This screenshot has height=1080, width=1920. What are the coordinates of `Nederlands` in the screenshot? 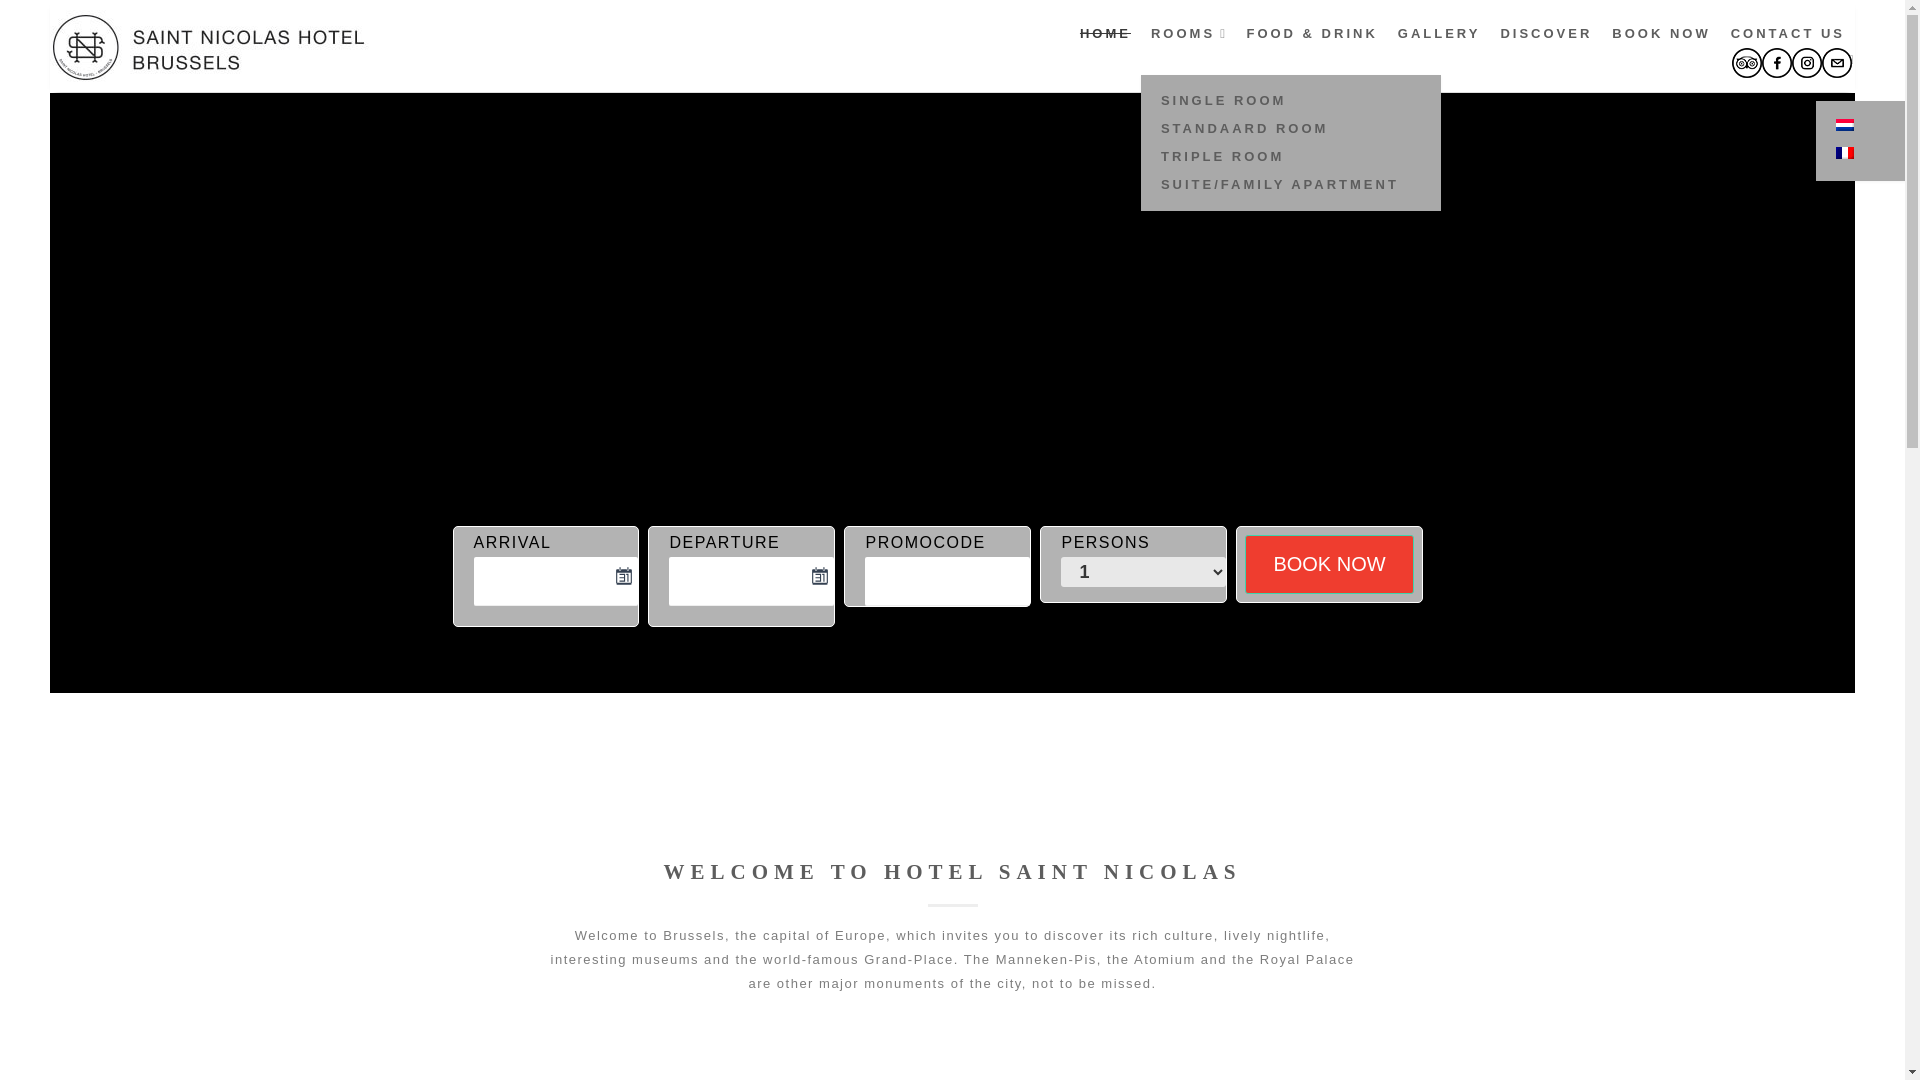 It's located at (1844, 124).